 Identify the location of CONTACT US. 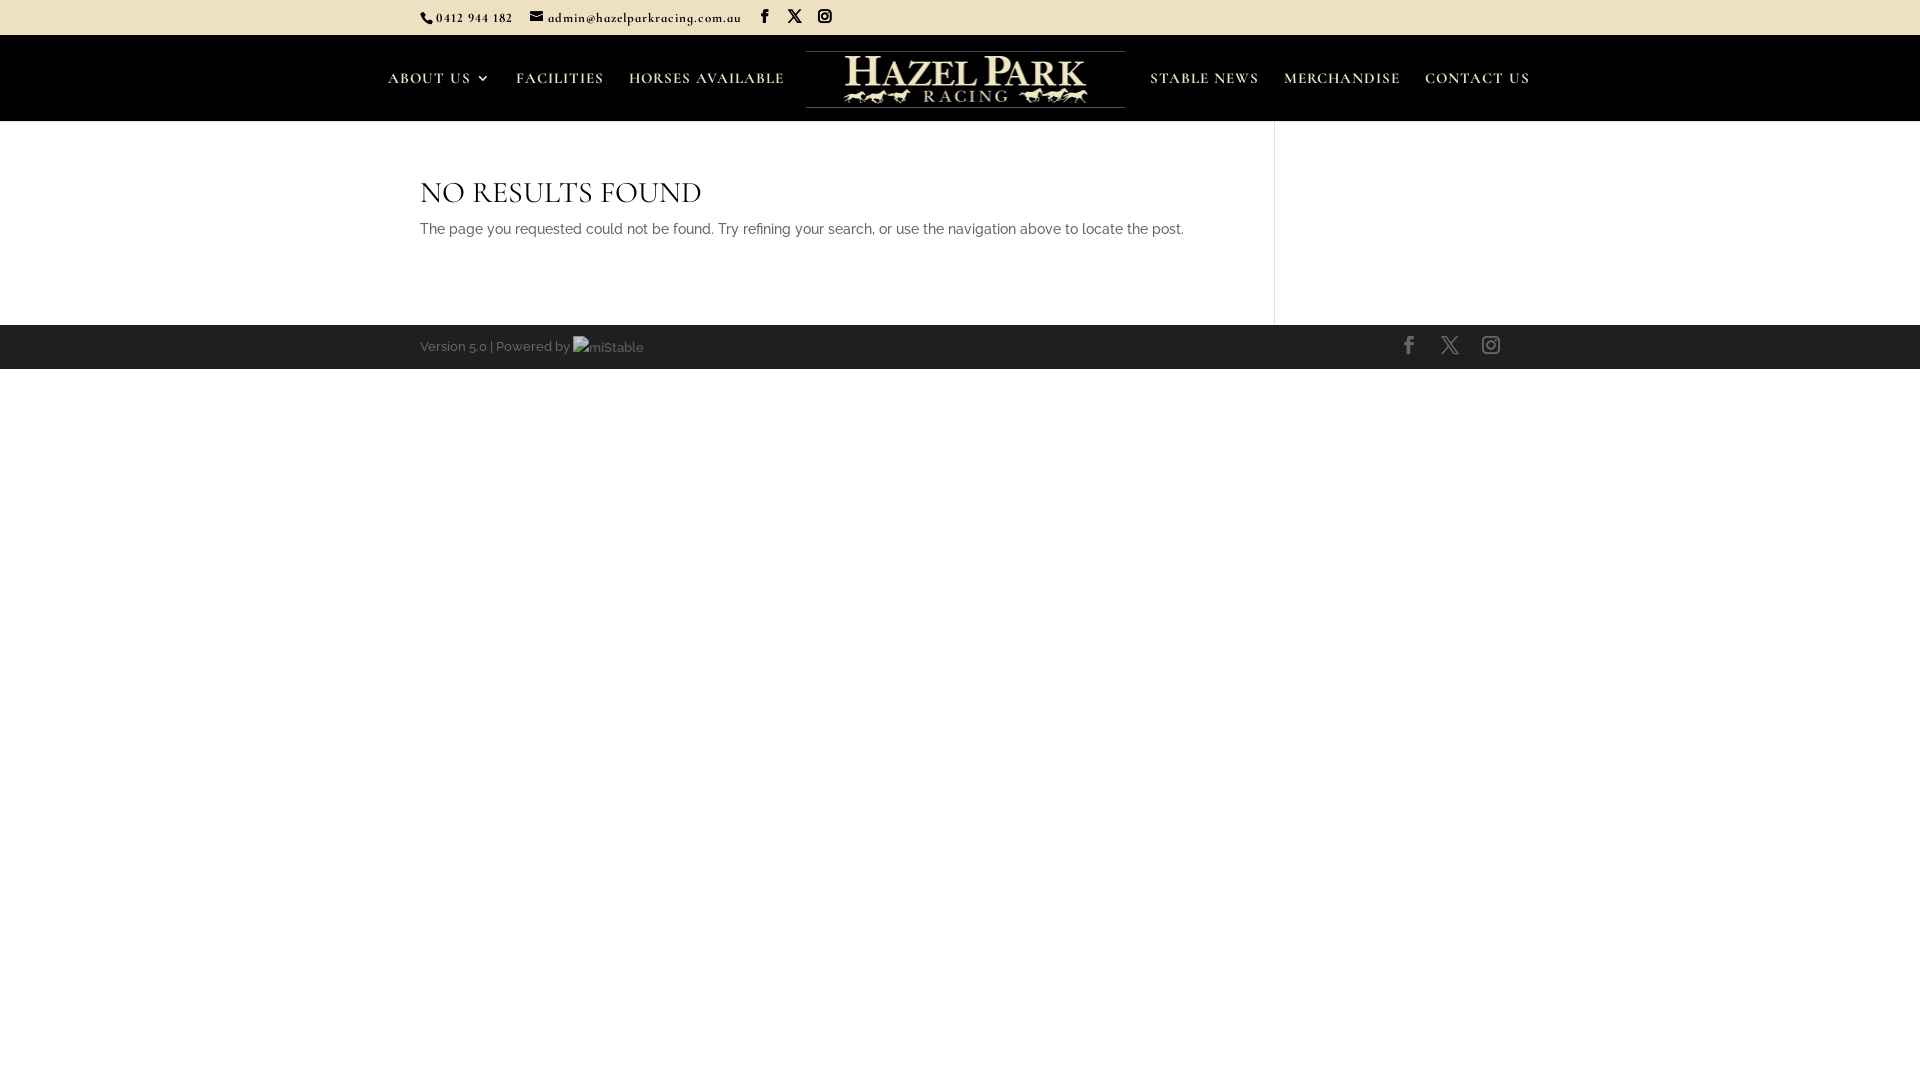
(1478, 95).